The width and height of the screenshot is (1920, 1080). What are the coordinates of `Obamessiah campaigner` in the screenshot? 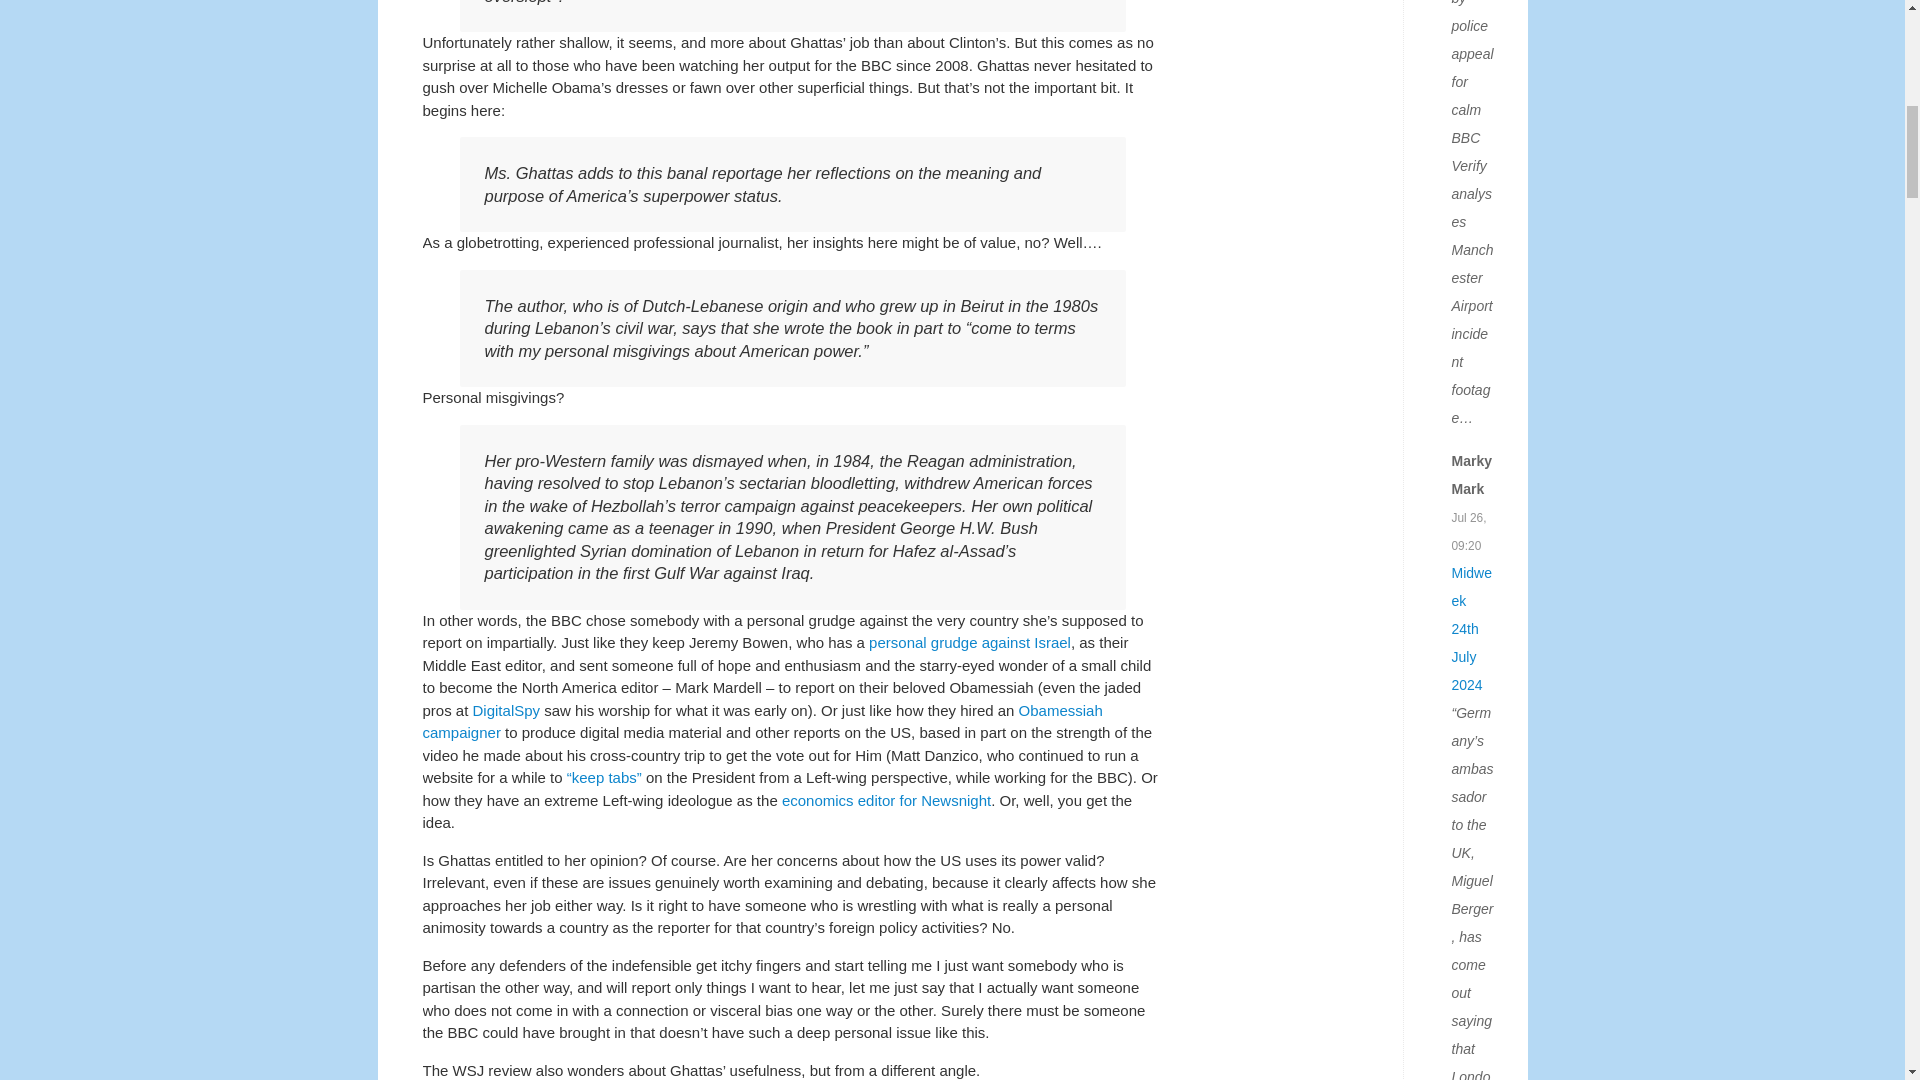 It's located at (762, 722).